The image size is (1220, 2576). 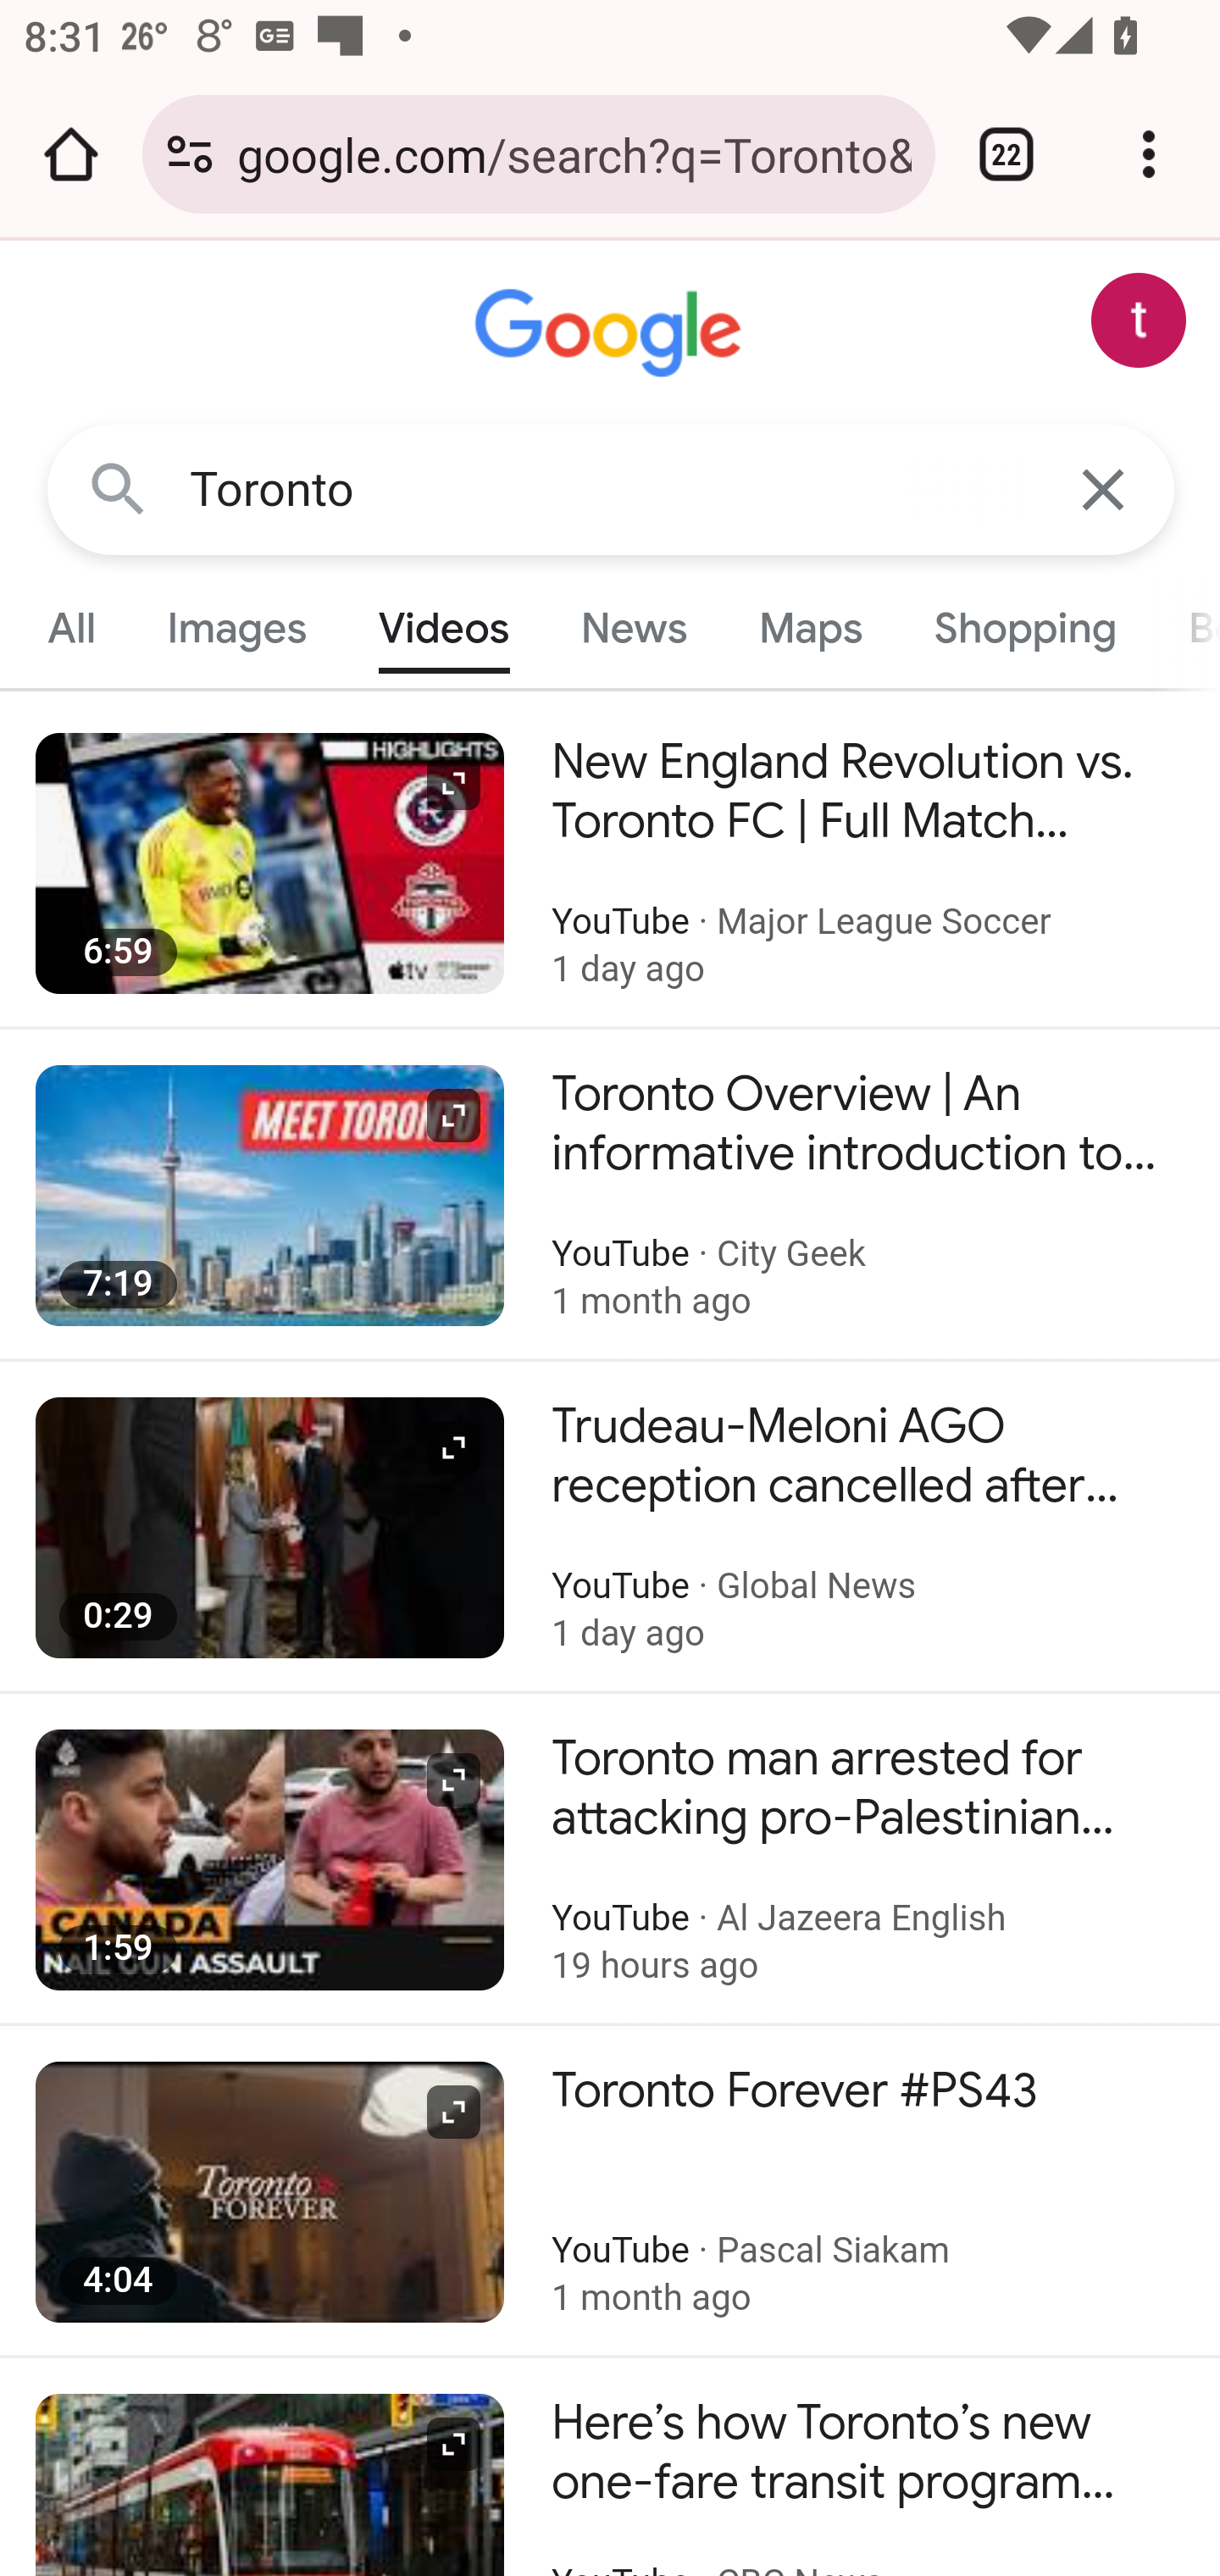 I want to click on Images, so click(x=237, y=628).